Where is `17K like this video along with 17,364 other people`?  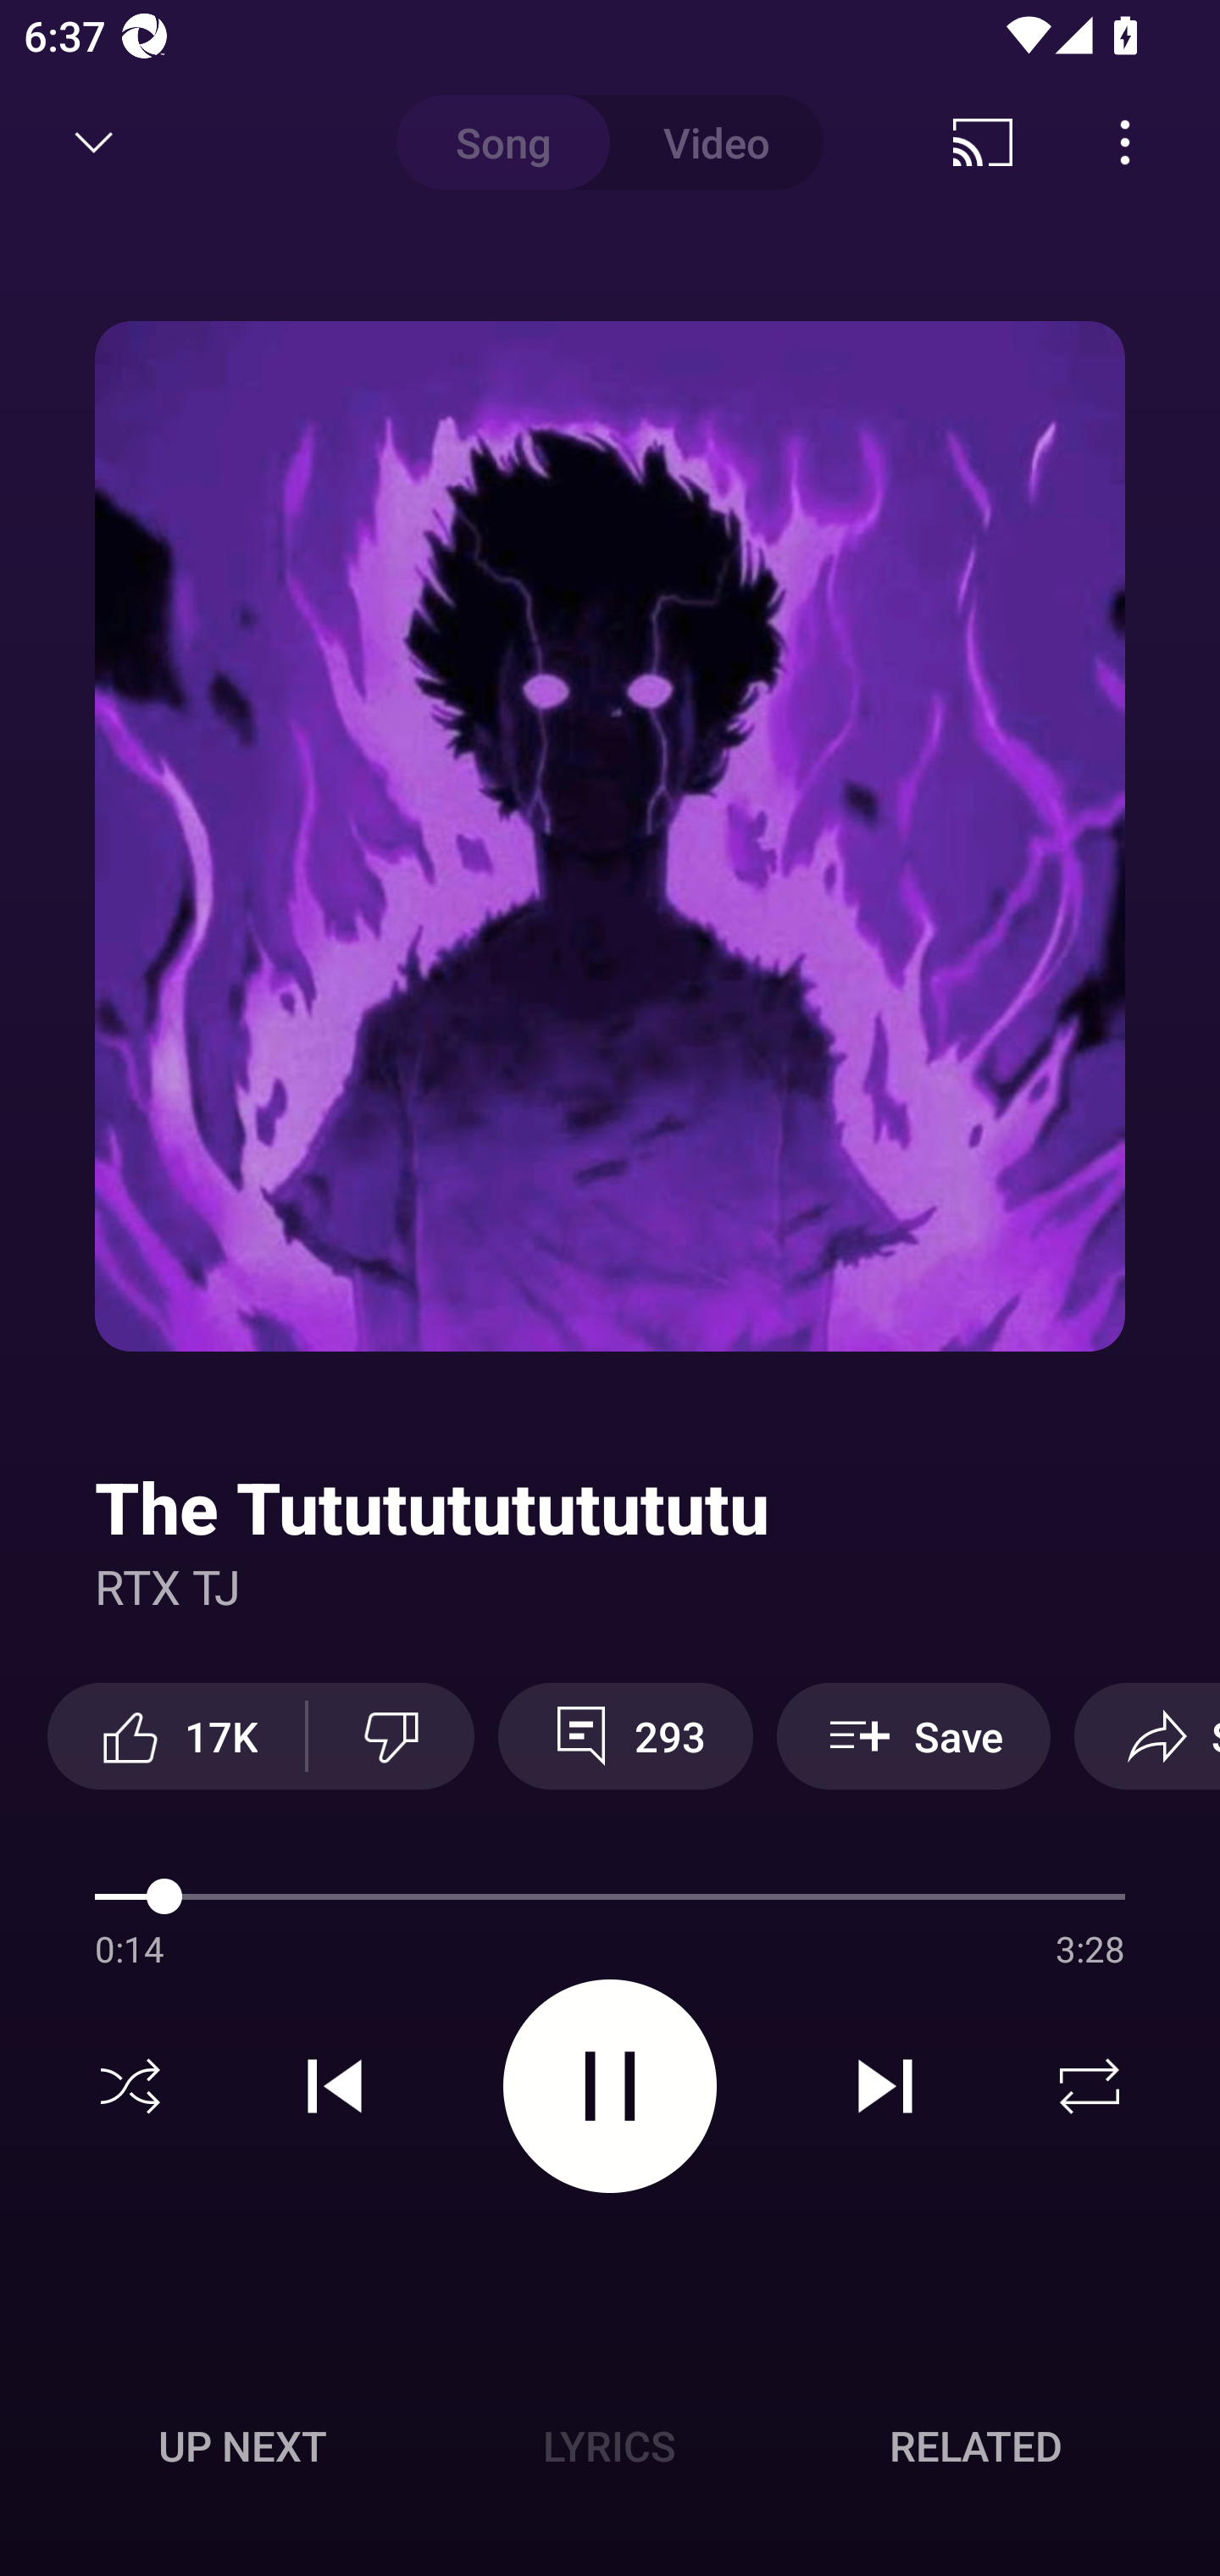 17K like this video along with 17,364 other people is located at coordinates (176, 1735).